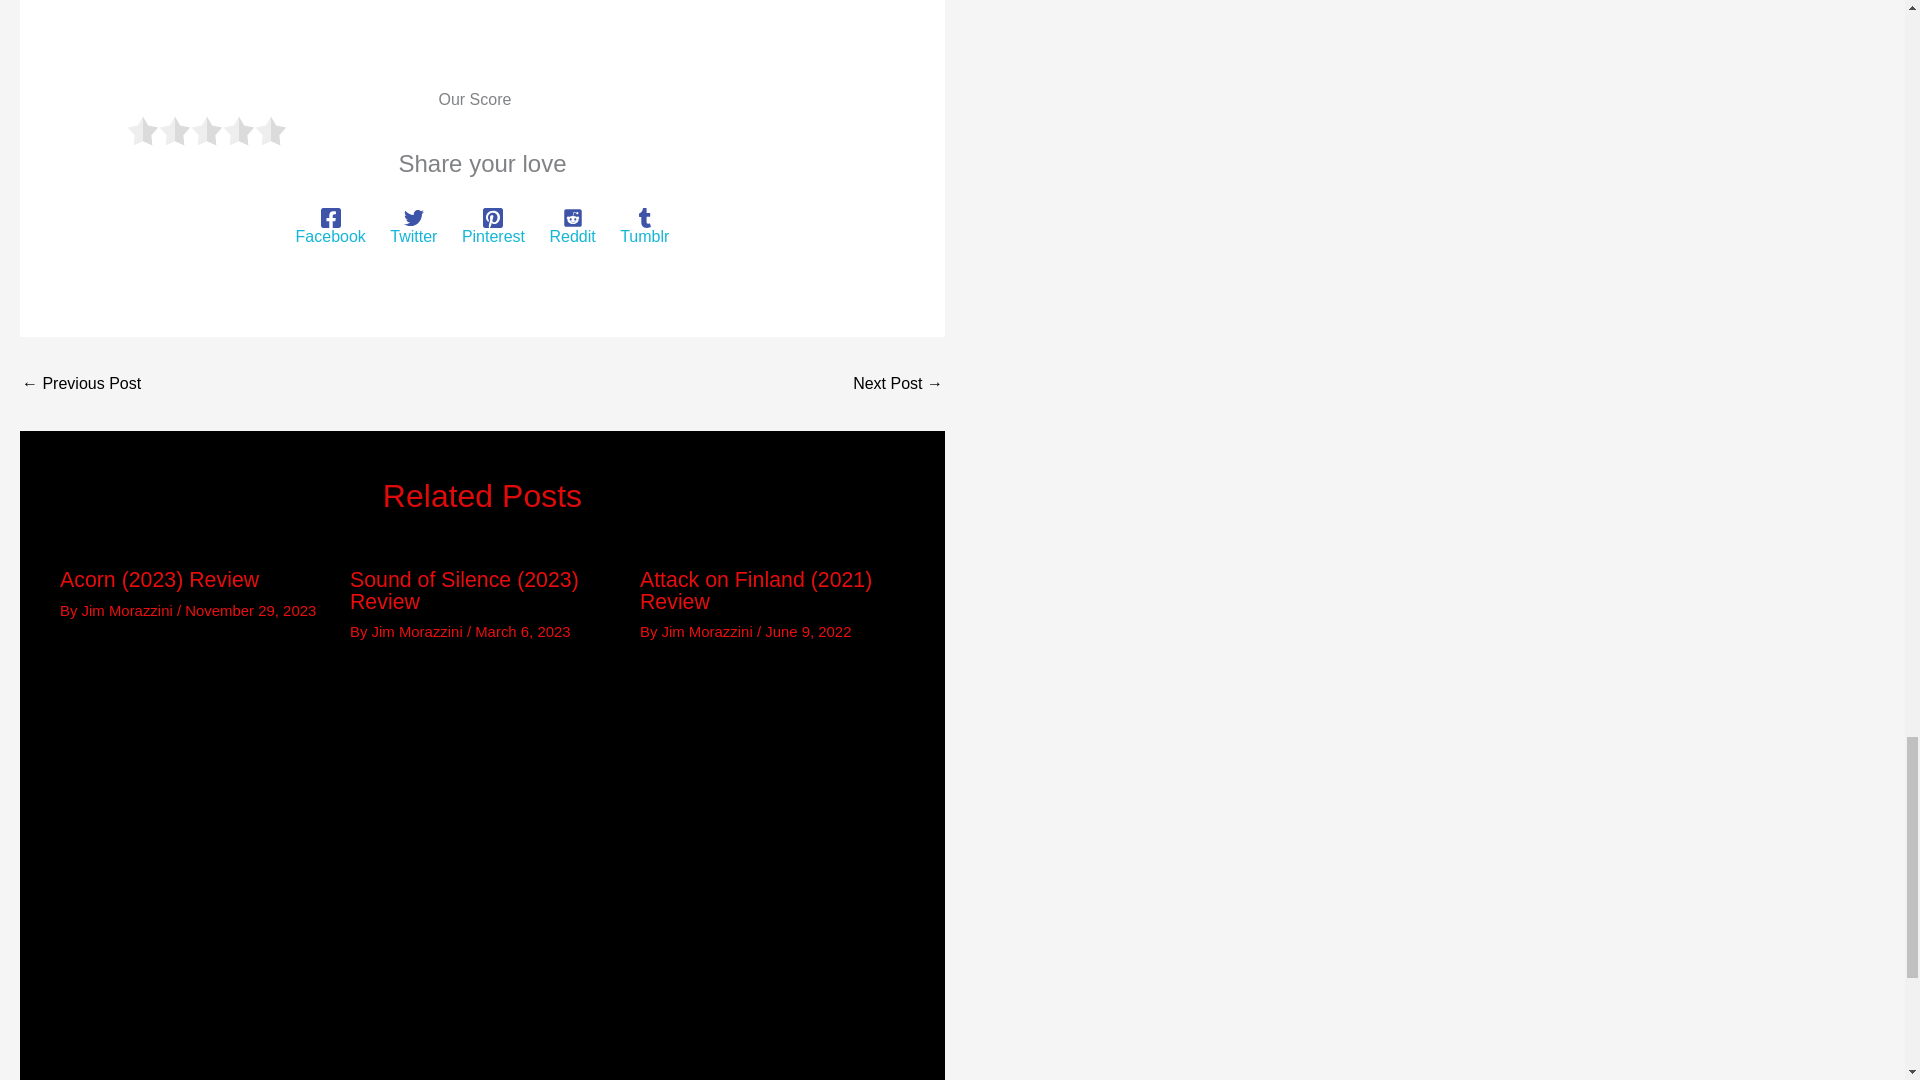  Describe the element at coordinates (129, 610) in the screenshot. I see `View all posts by Jim Morazzini` at that location.